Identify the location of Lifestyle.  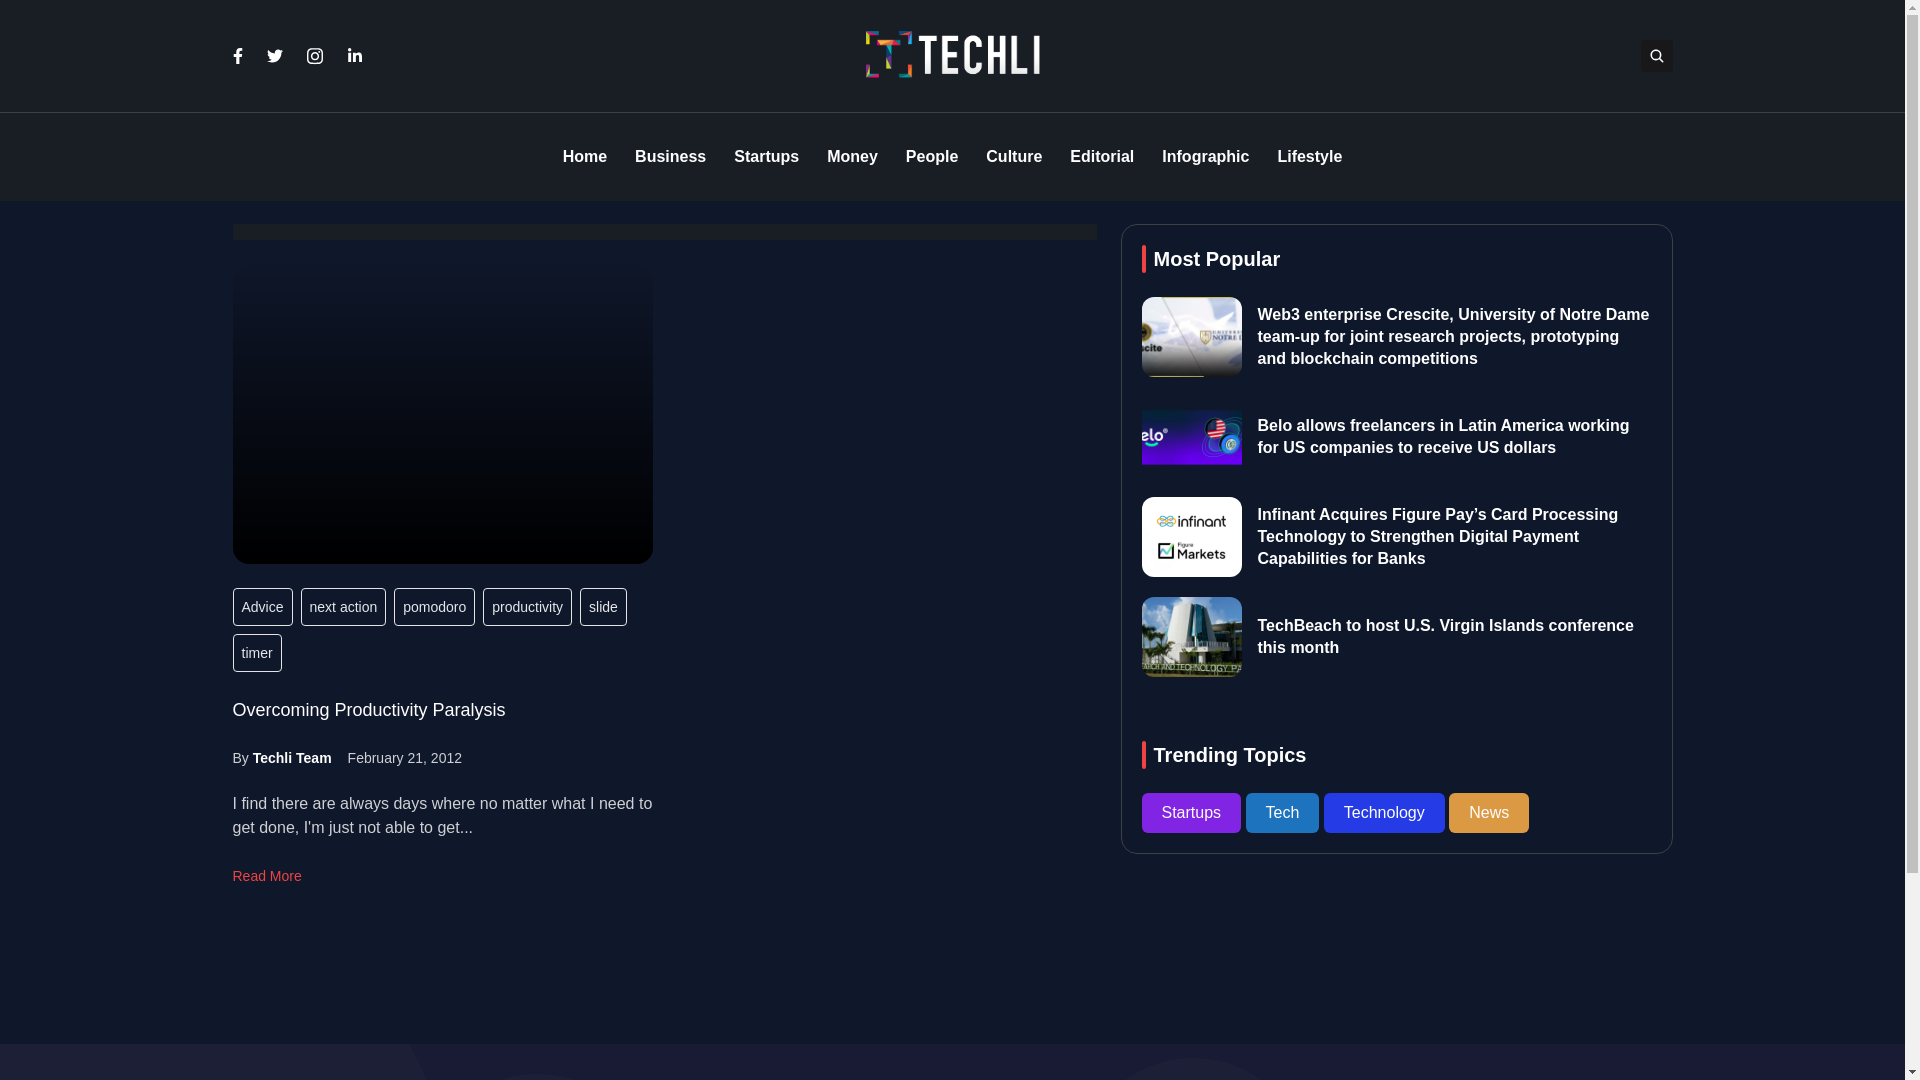
(1309, 157).